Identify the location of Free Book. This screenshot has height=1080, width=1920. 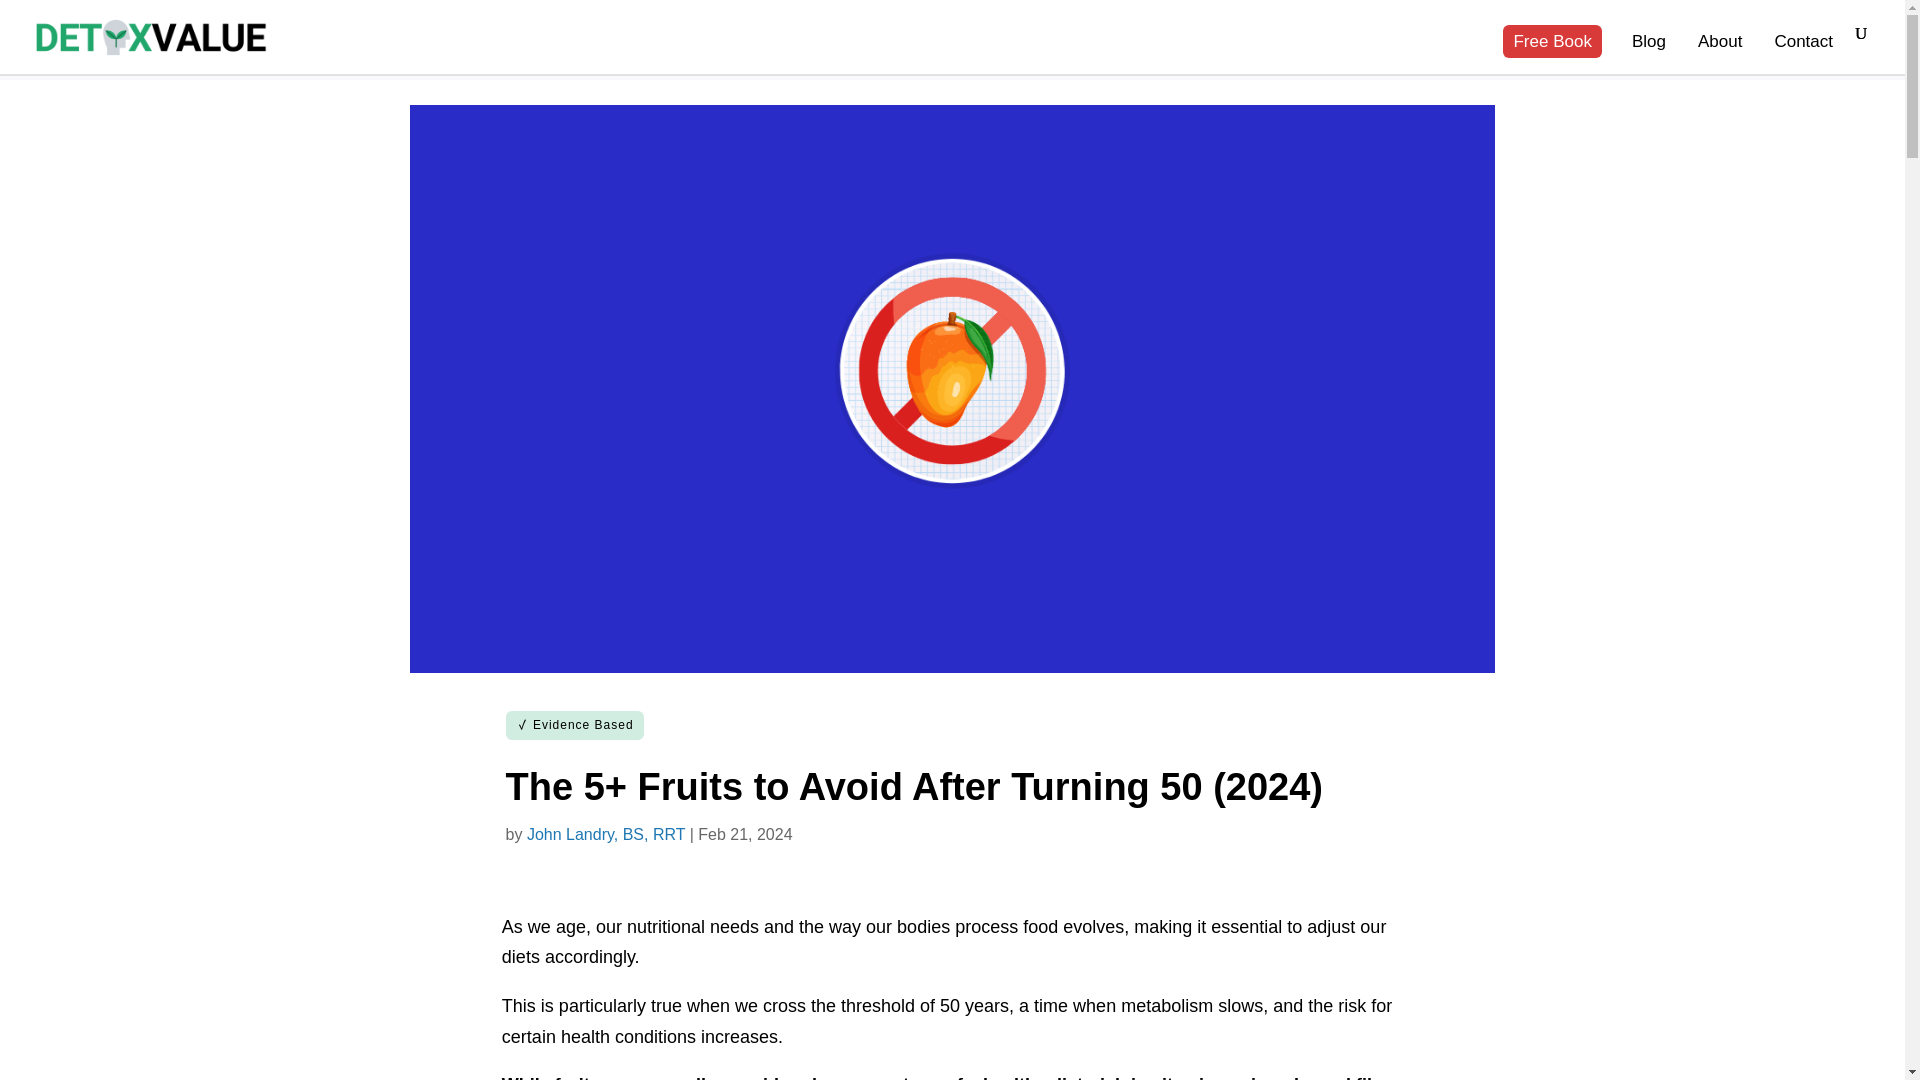
(1552, 54).